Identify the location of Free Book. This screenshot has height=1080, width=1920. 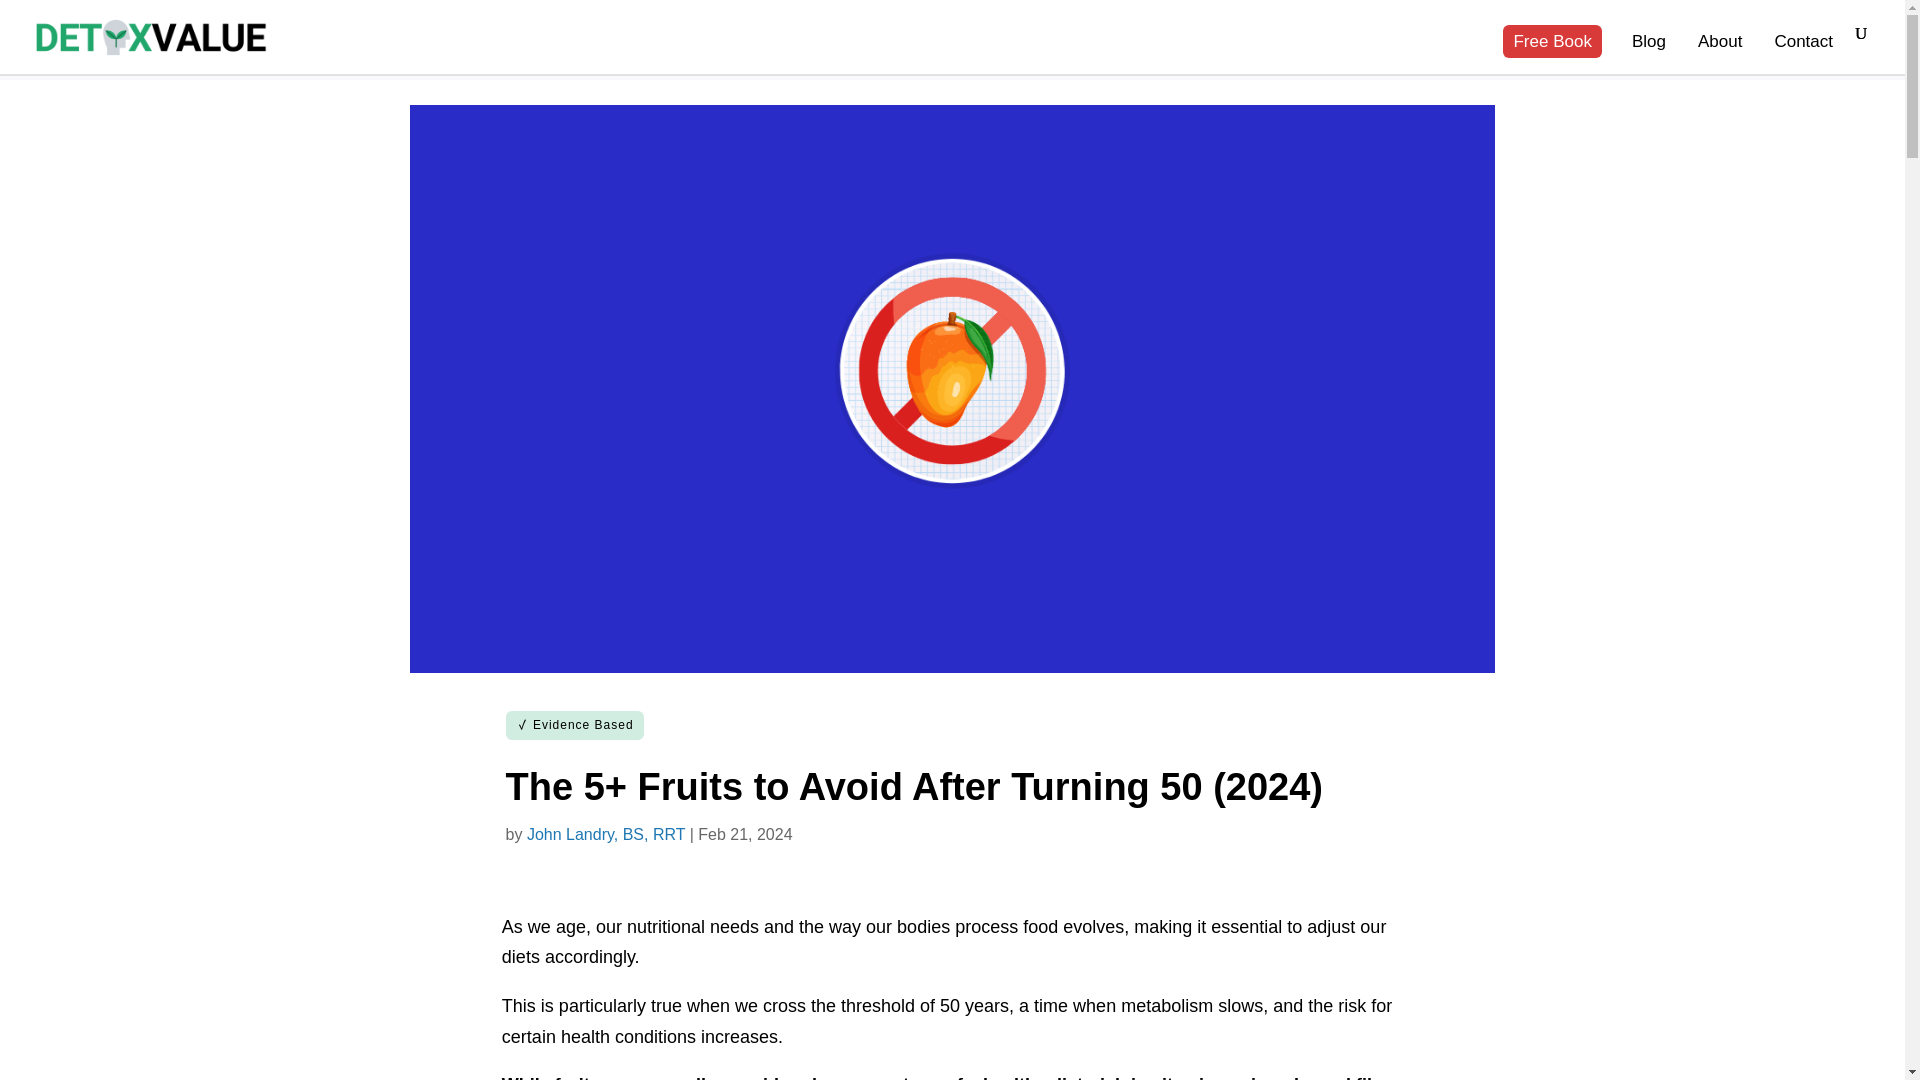
(1552, 54).